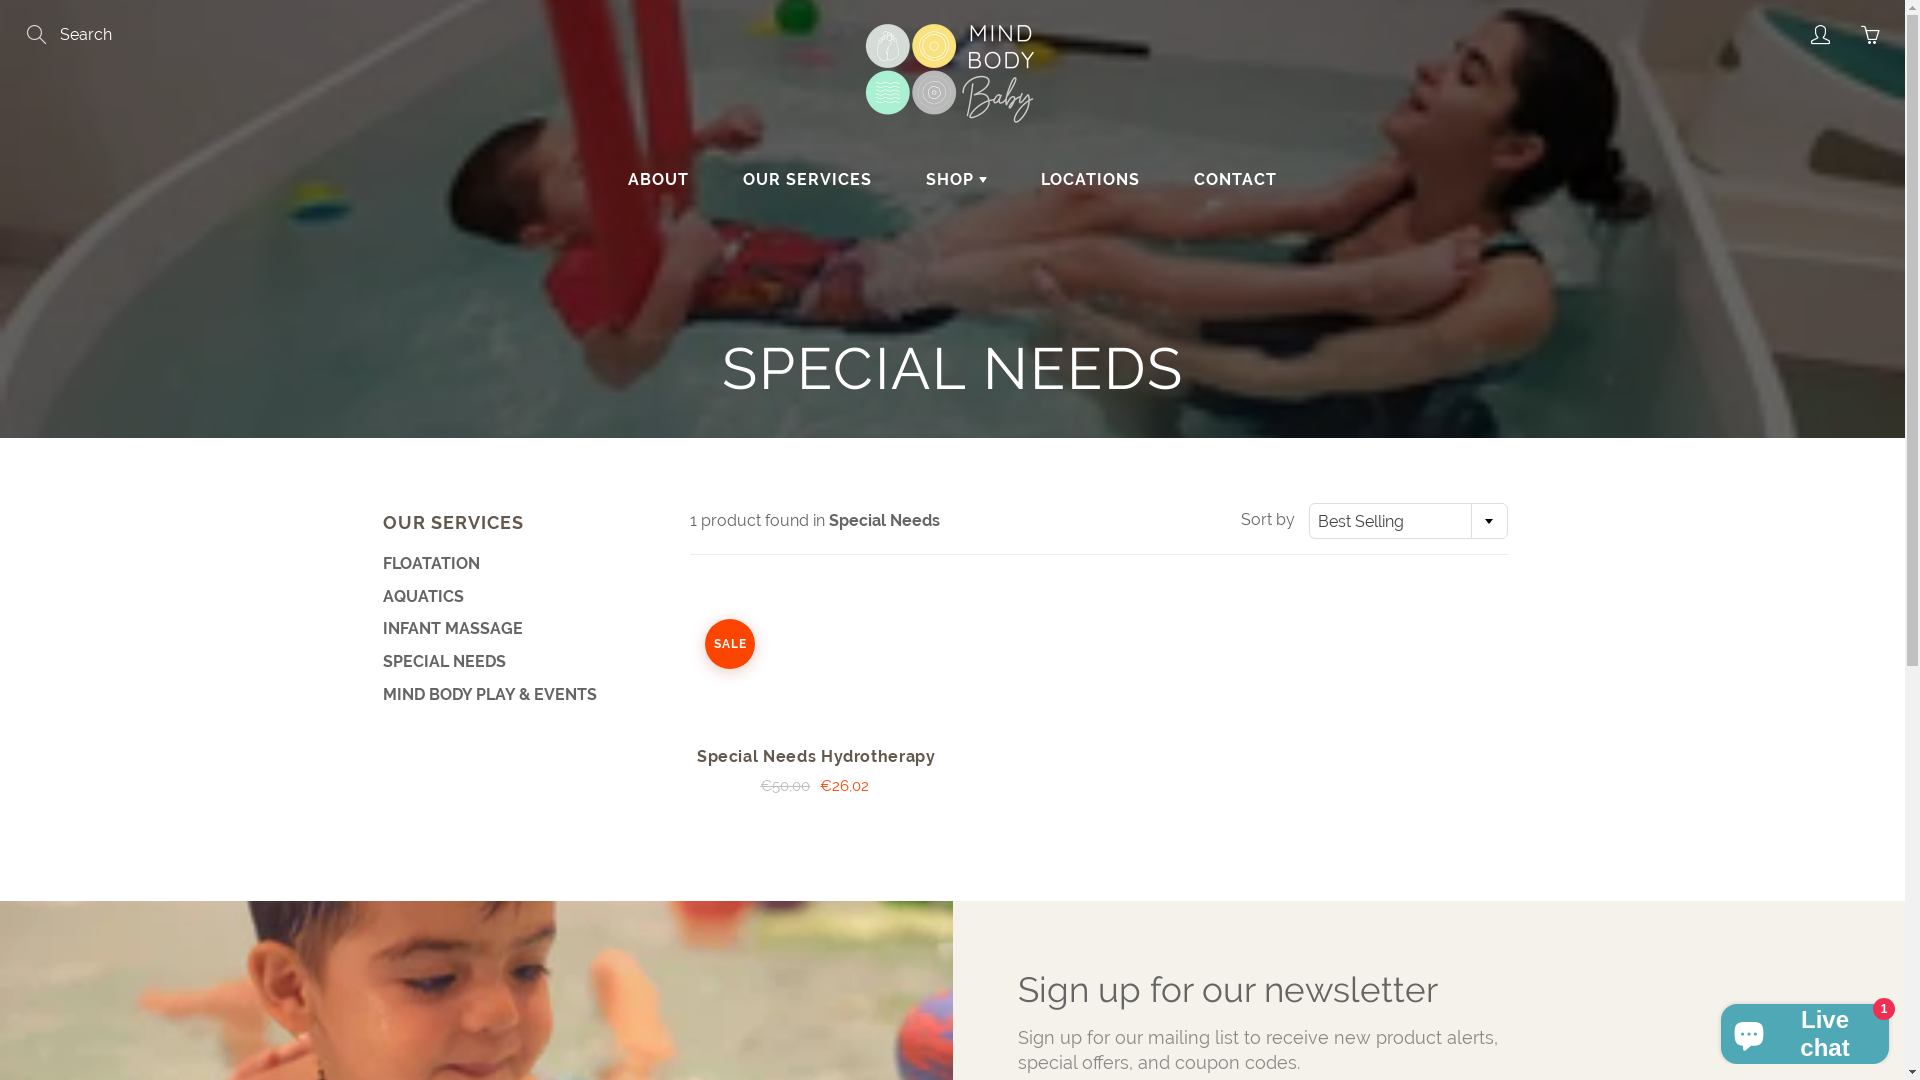  What do you see at coordinates (514, 662) in the screenshot?
I see `SPECIAL NEEDS` at bounding box center [514, 662].